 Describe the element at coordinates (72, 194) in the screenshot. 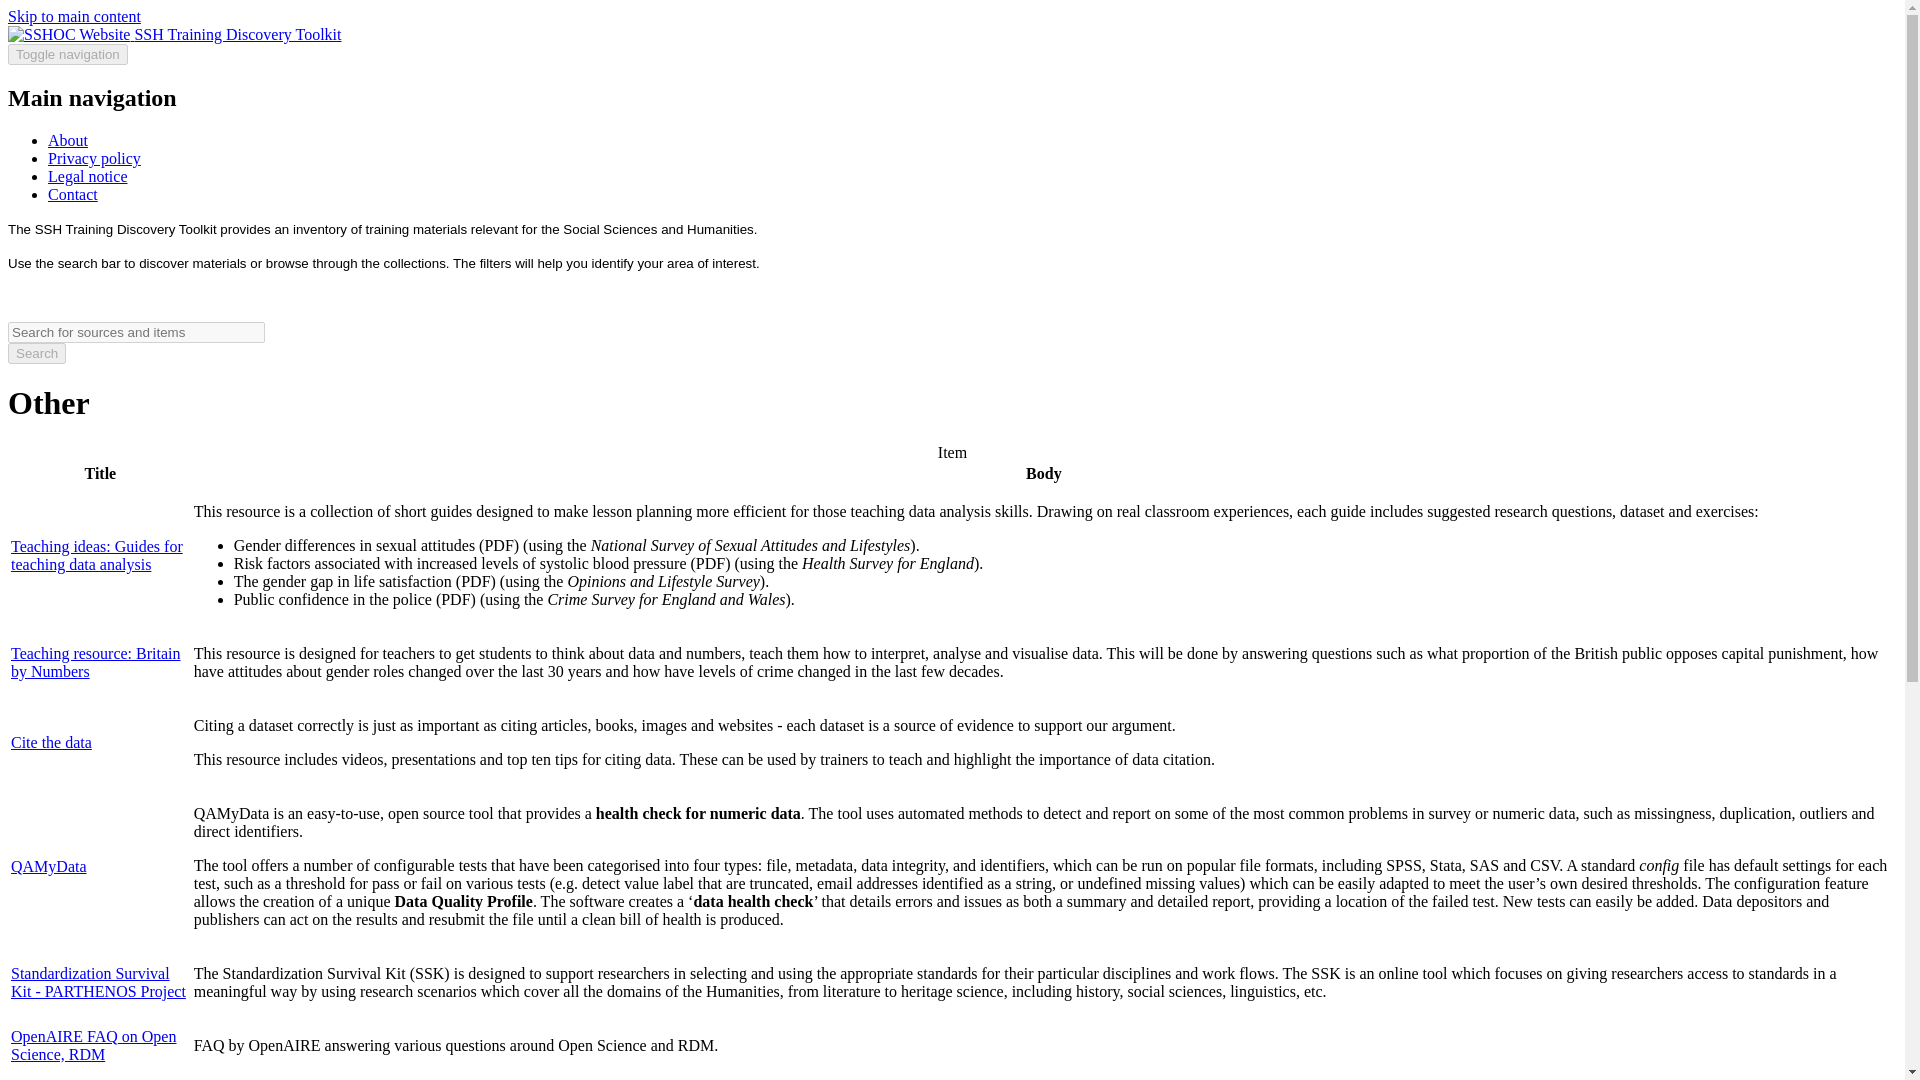

I see `Contact` at that location.